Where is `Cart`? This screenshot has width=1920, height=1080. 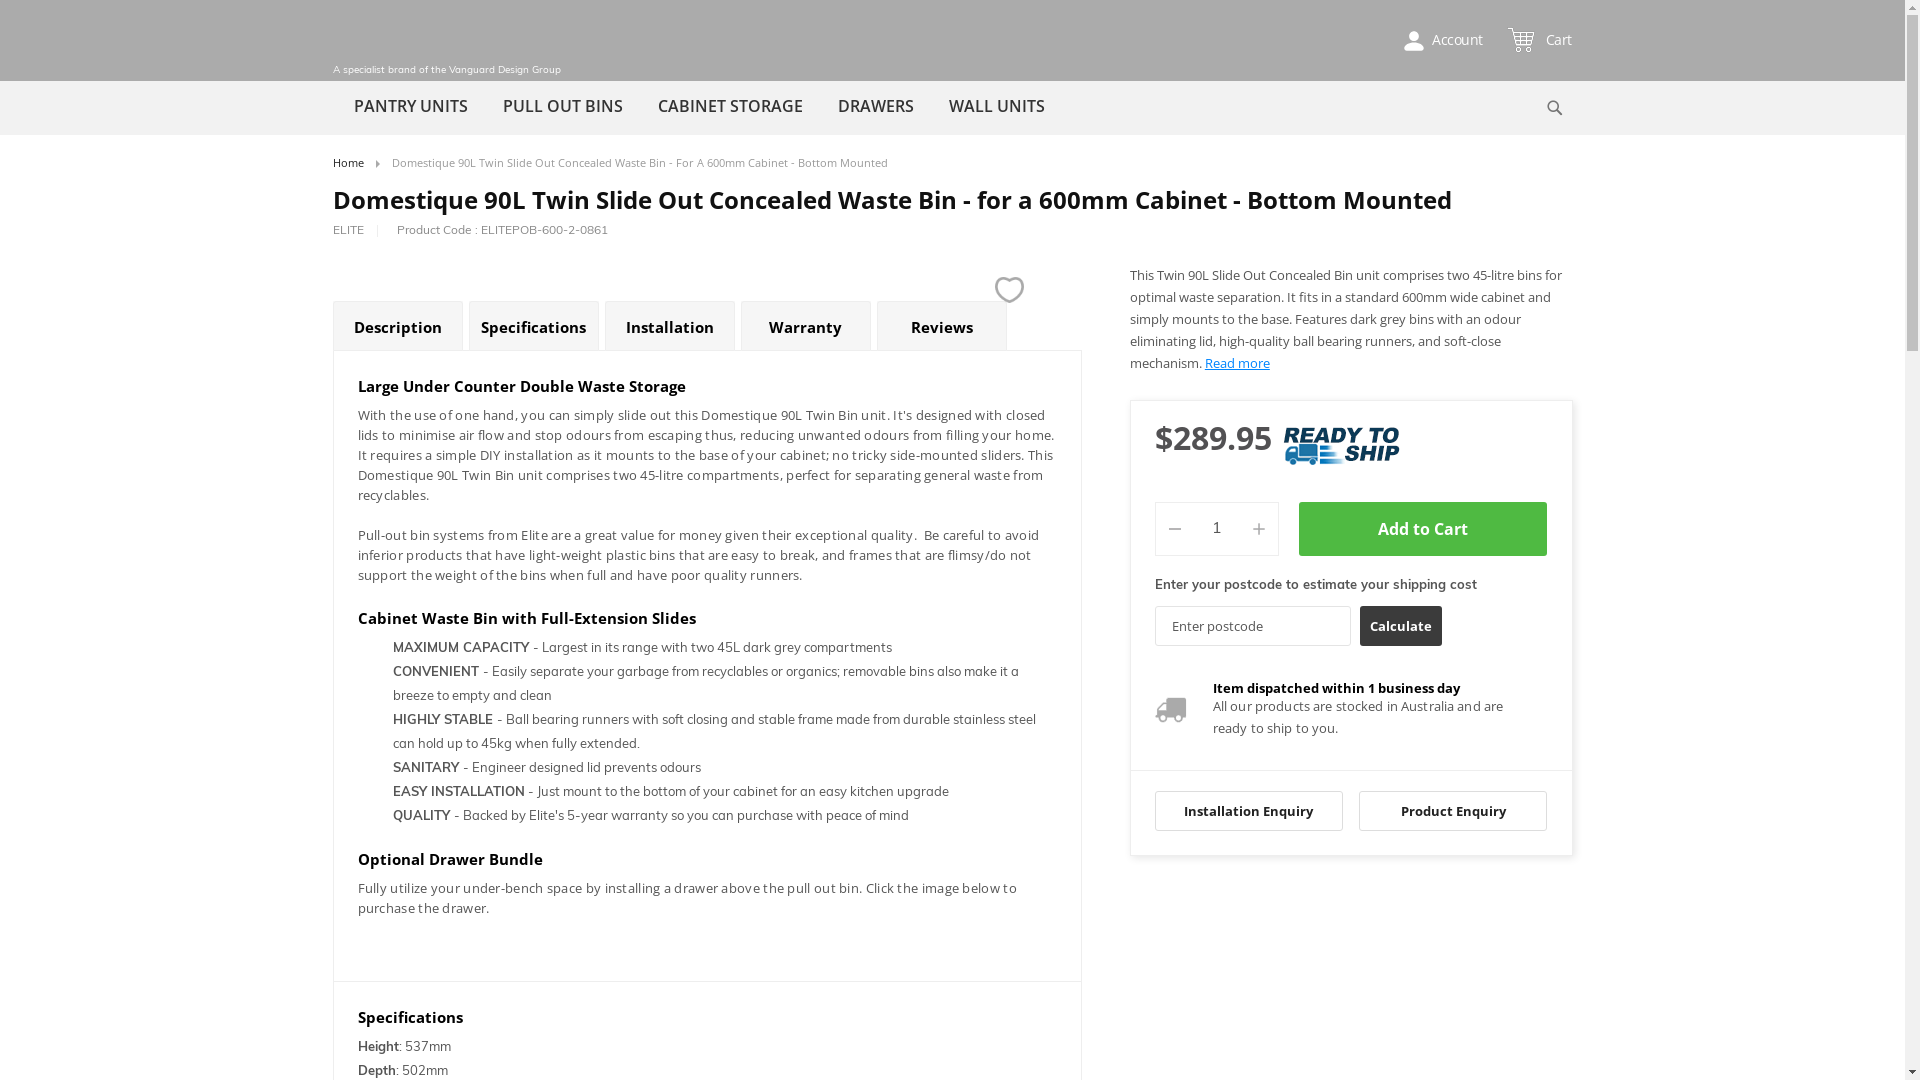 Cart is located at coordinates (1543, 40).